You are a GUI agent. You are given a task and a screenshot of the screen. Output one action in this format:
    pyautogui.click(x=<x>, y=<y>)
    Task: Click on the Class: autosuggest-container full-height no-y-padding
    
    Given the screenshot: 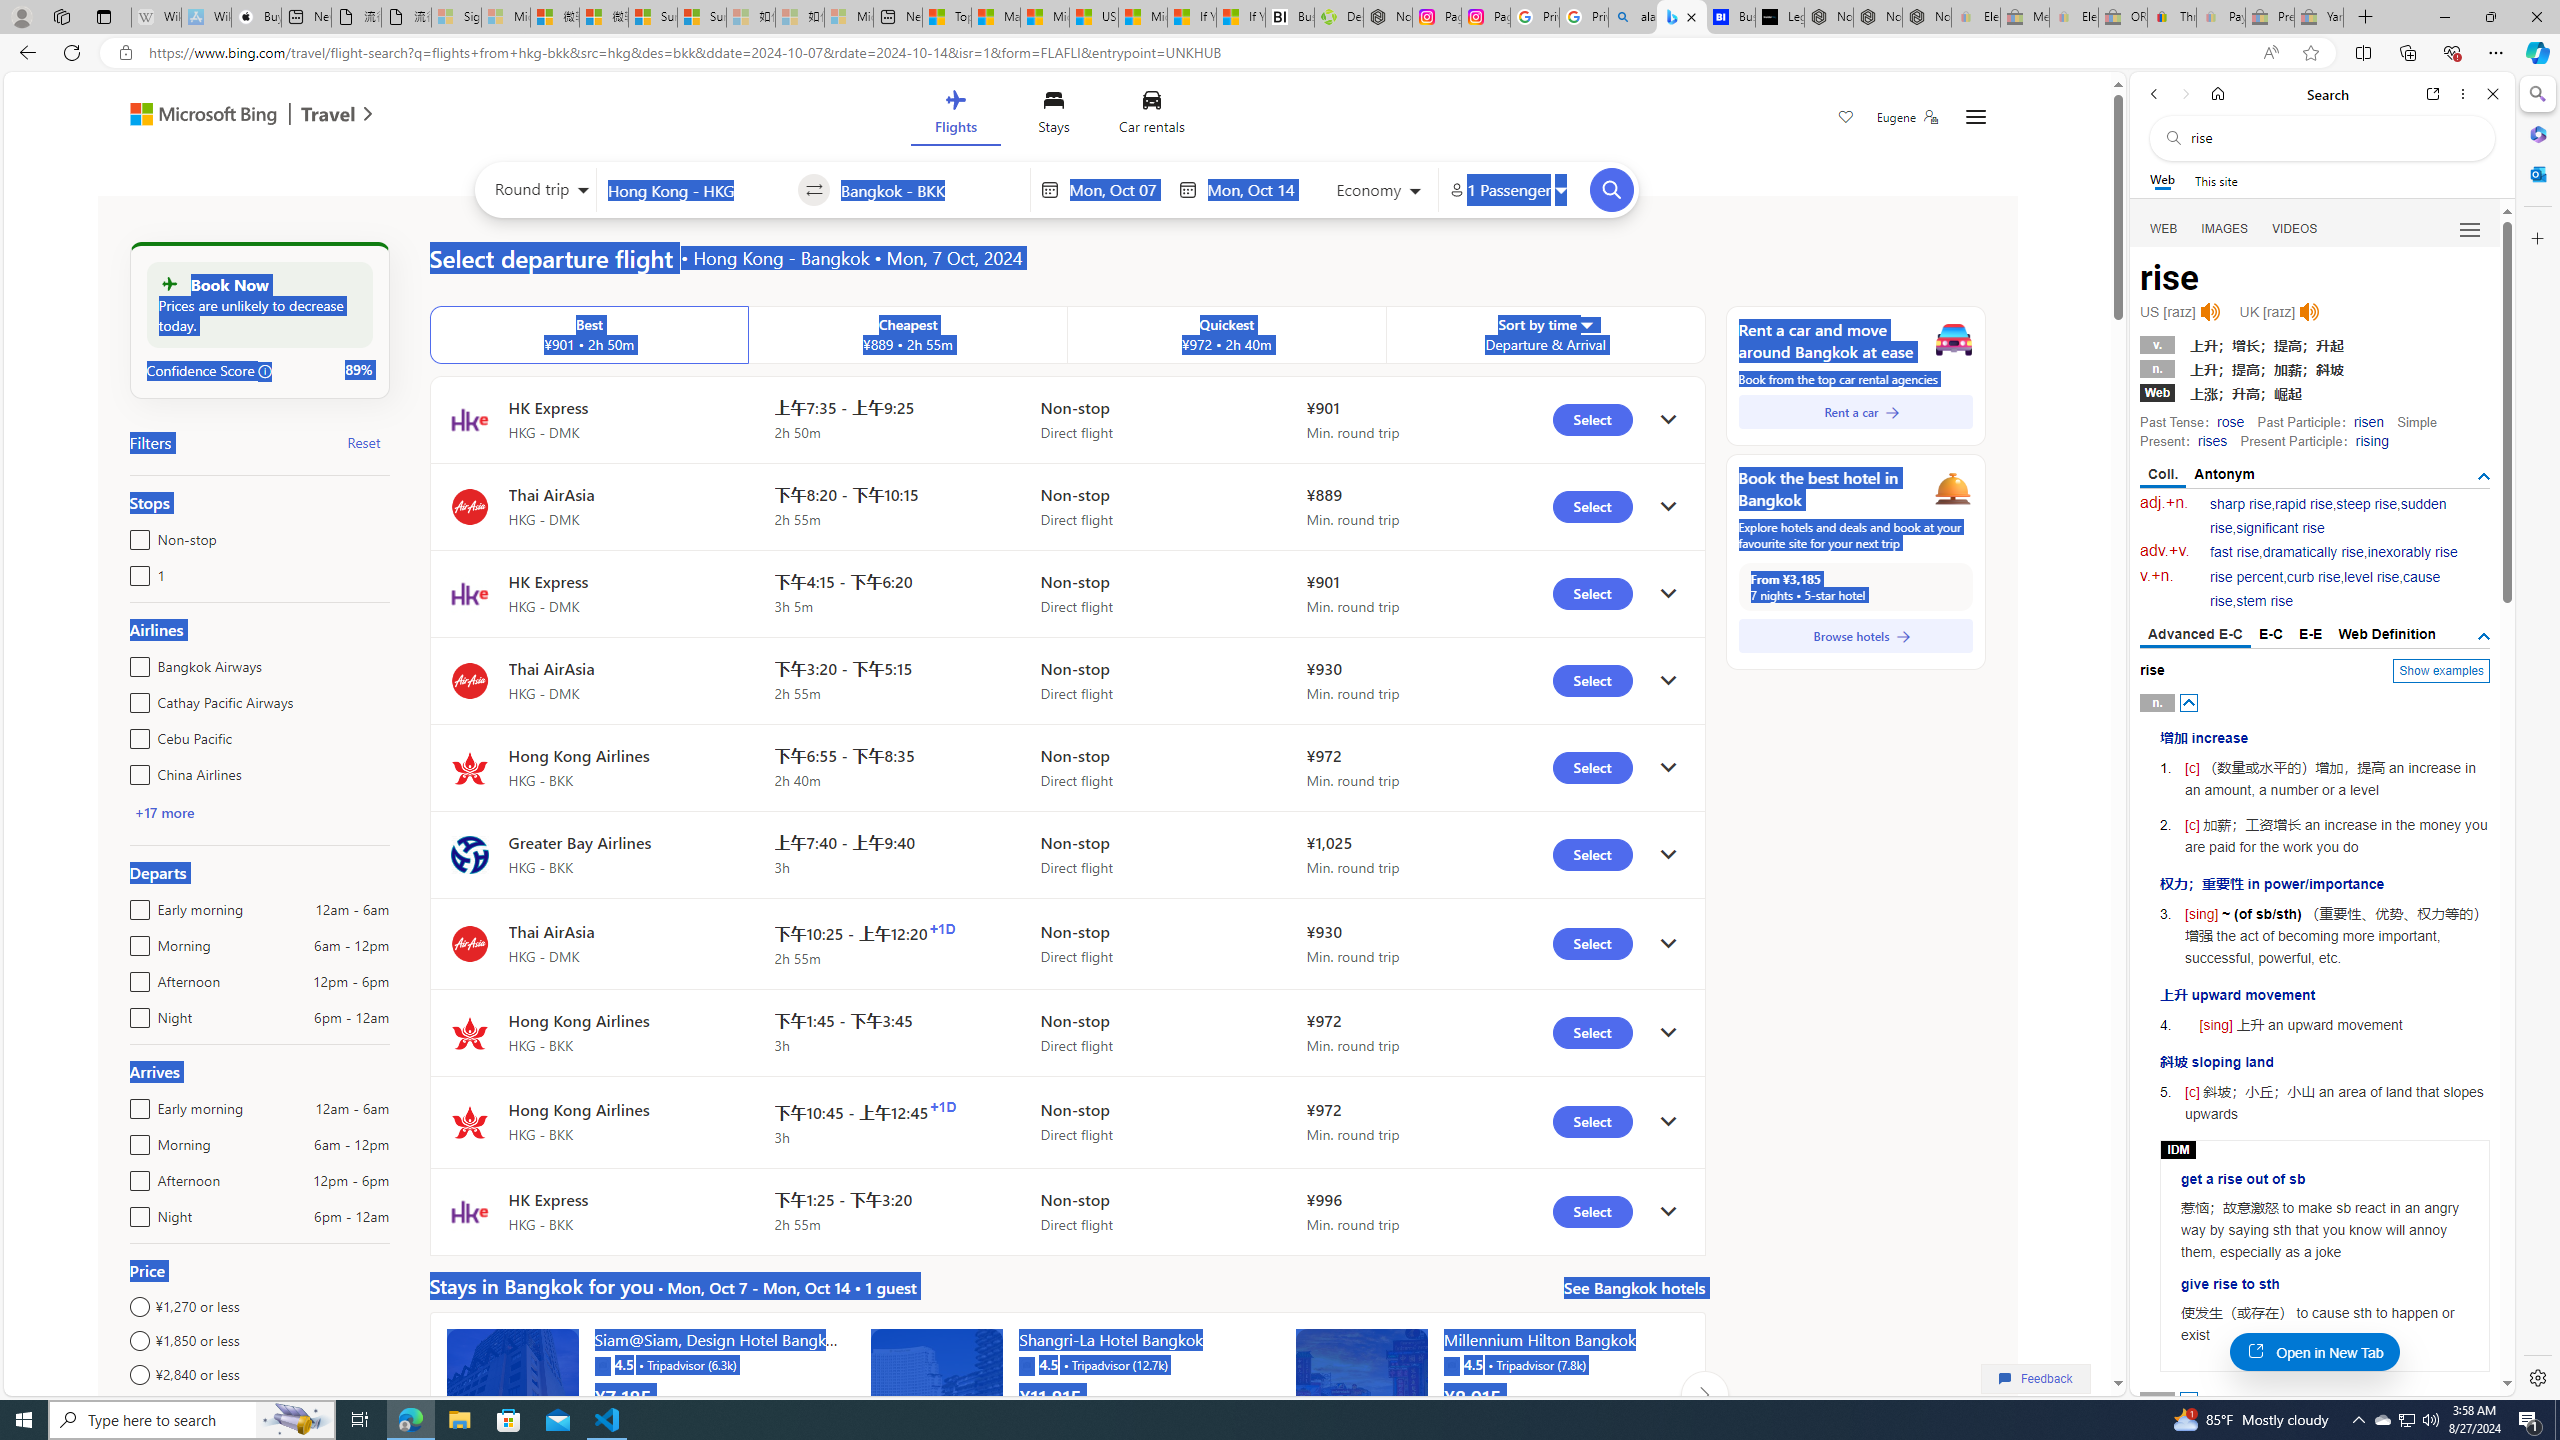 What is the action you would take?
    pyautogui.click(x=930, y=189)
    